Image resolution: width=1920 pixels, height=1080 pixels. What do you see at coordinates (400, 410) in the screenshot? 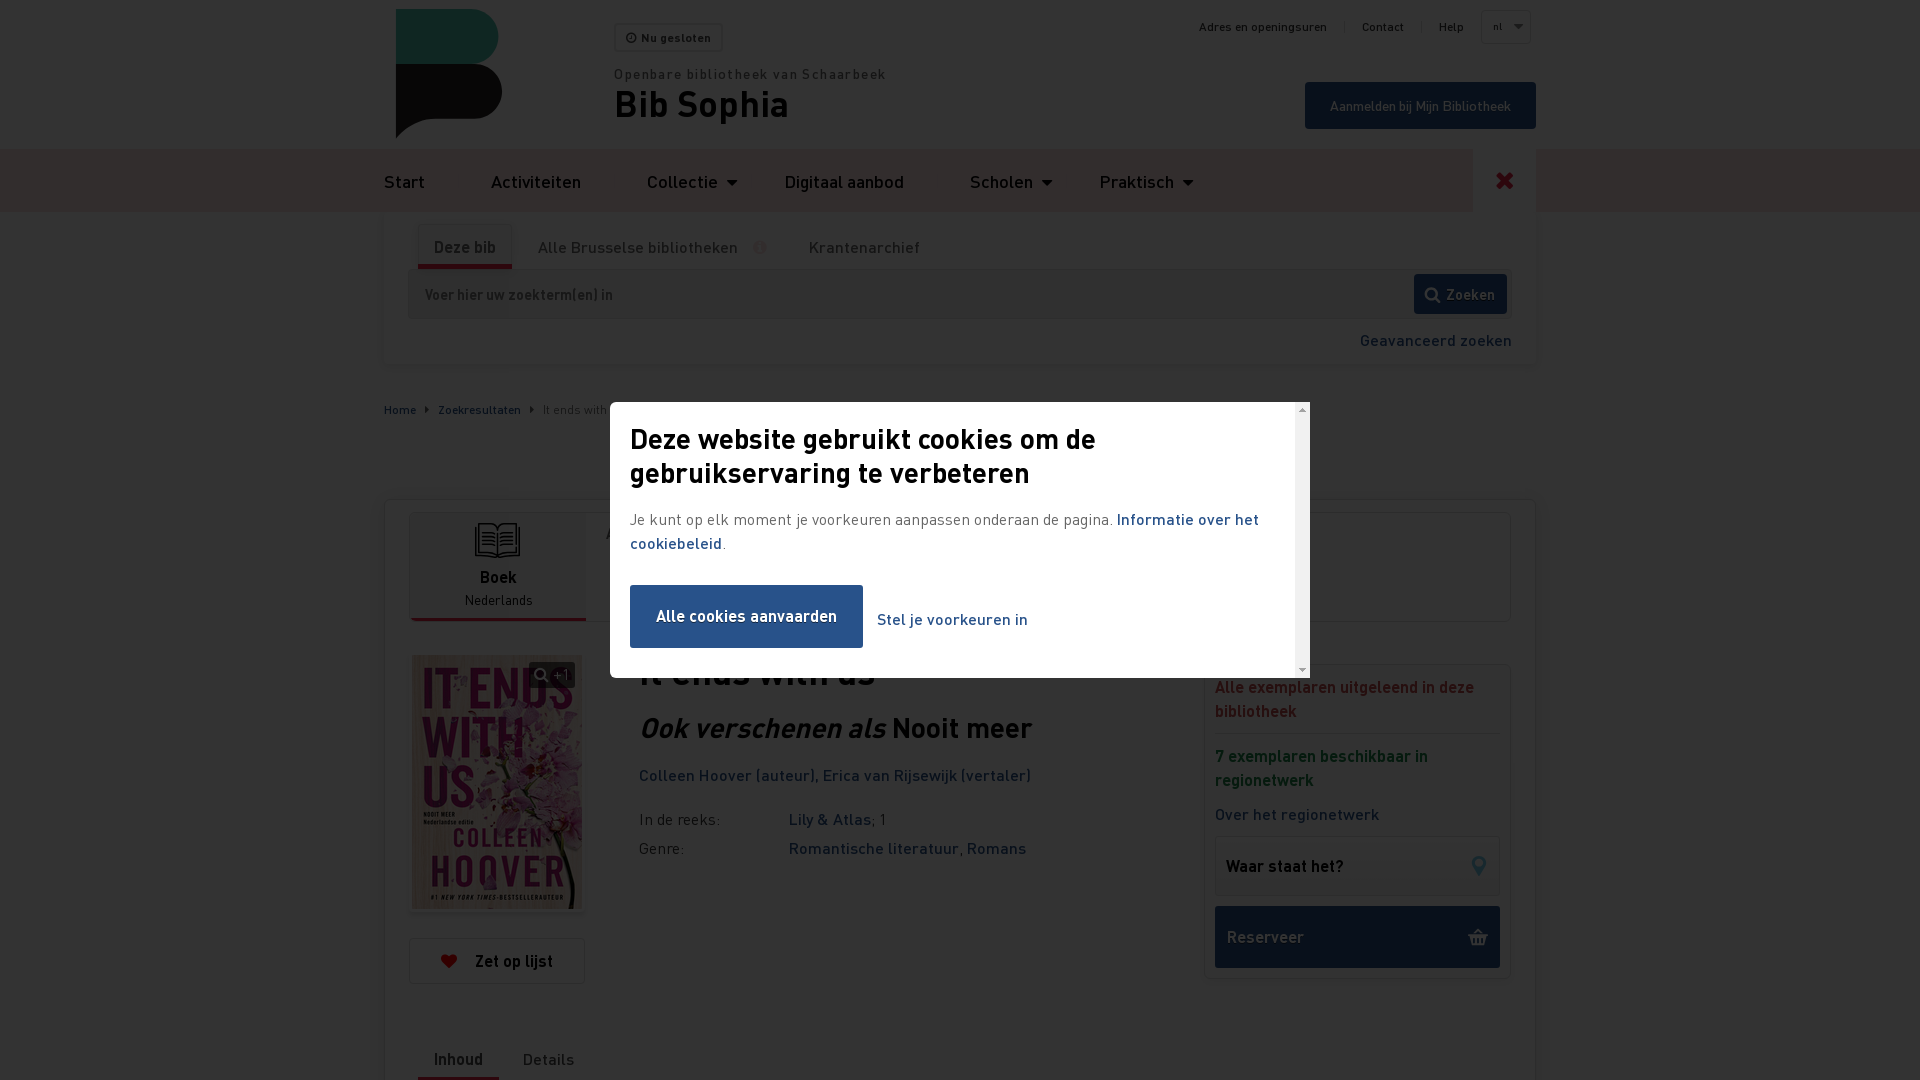
I see `Home` at bounding box center [400, 410].